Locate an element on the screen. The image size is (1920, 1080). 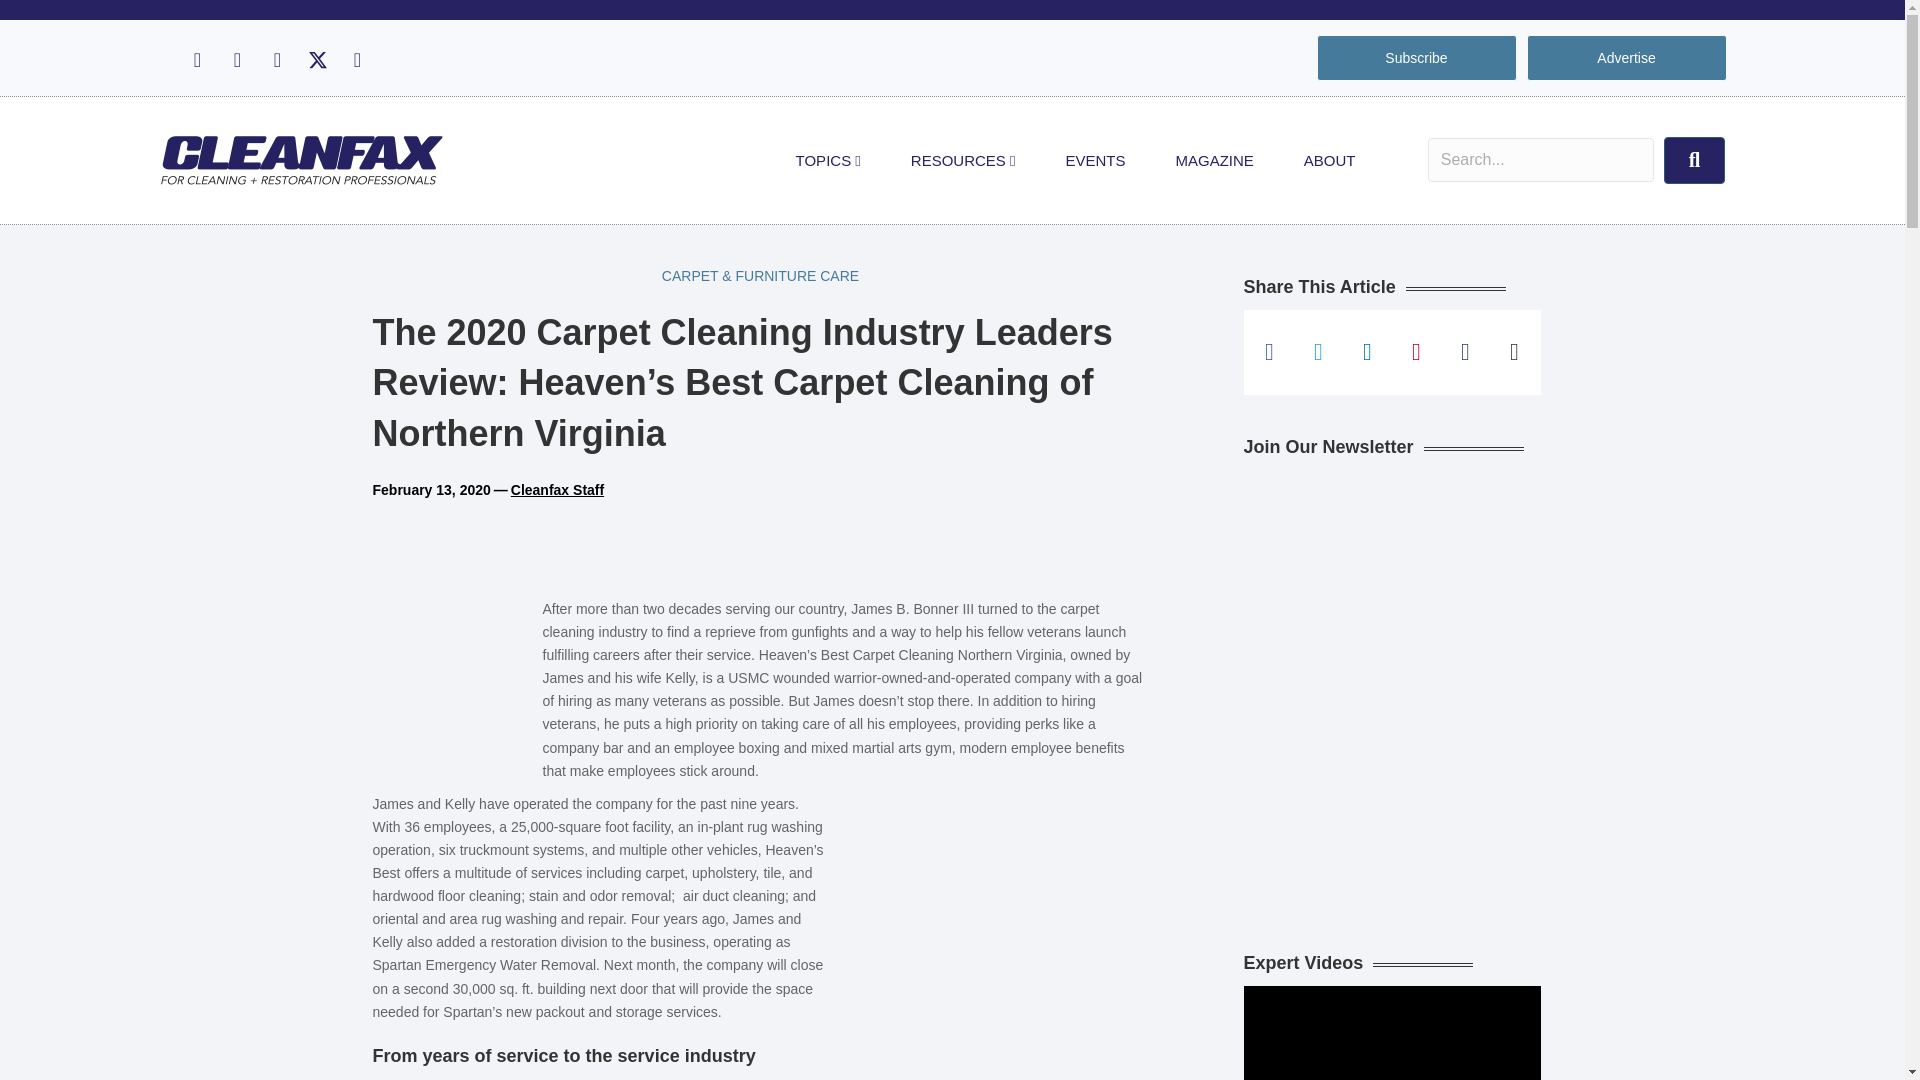
Facebook is located at coordinates (196, 60).